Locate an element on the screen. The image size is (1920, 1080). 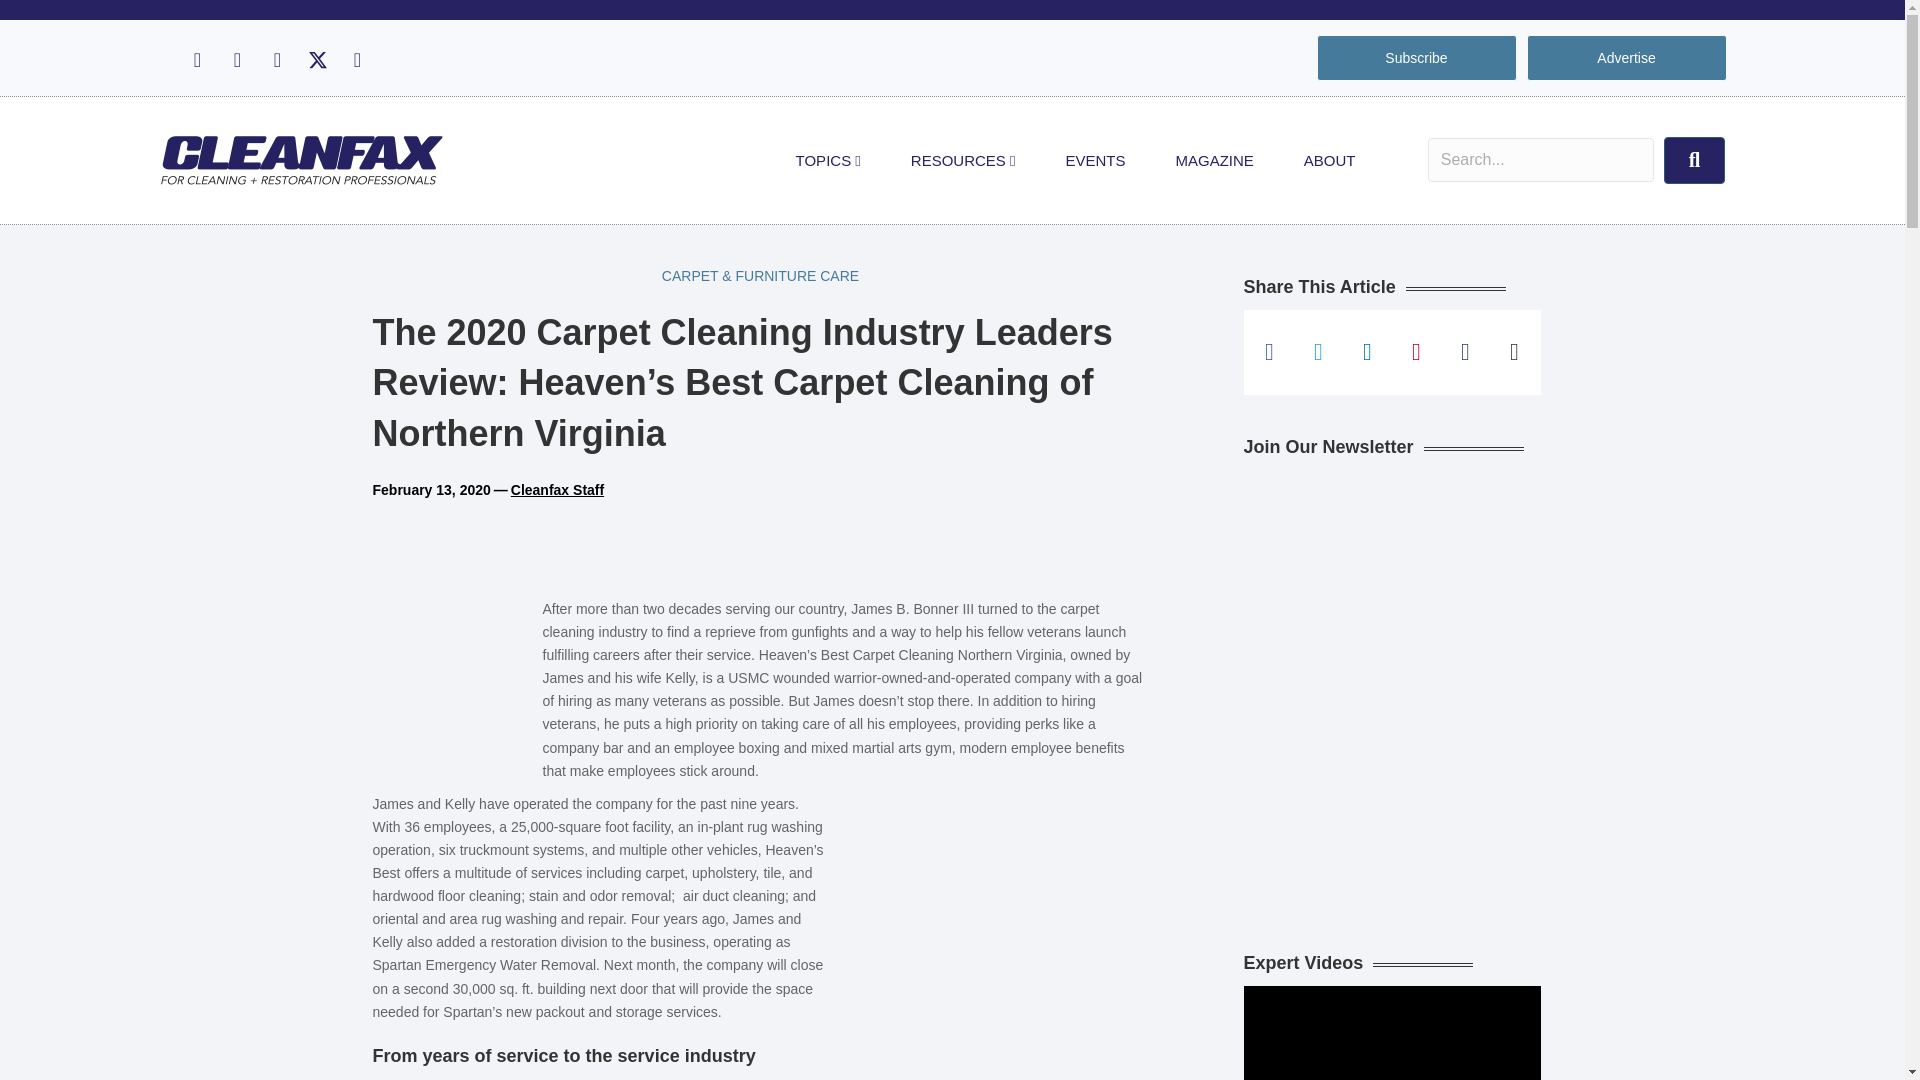
Facebook is located at coordinates (196, 60).